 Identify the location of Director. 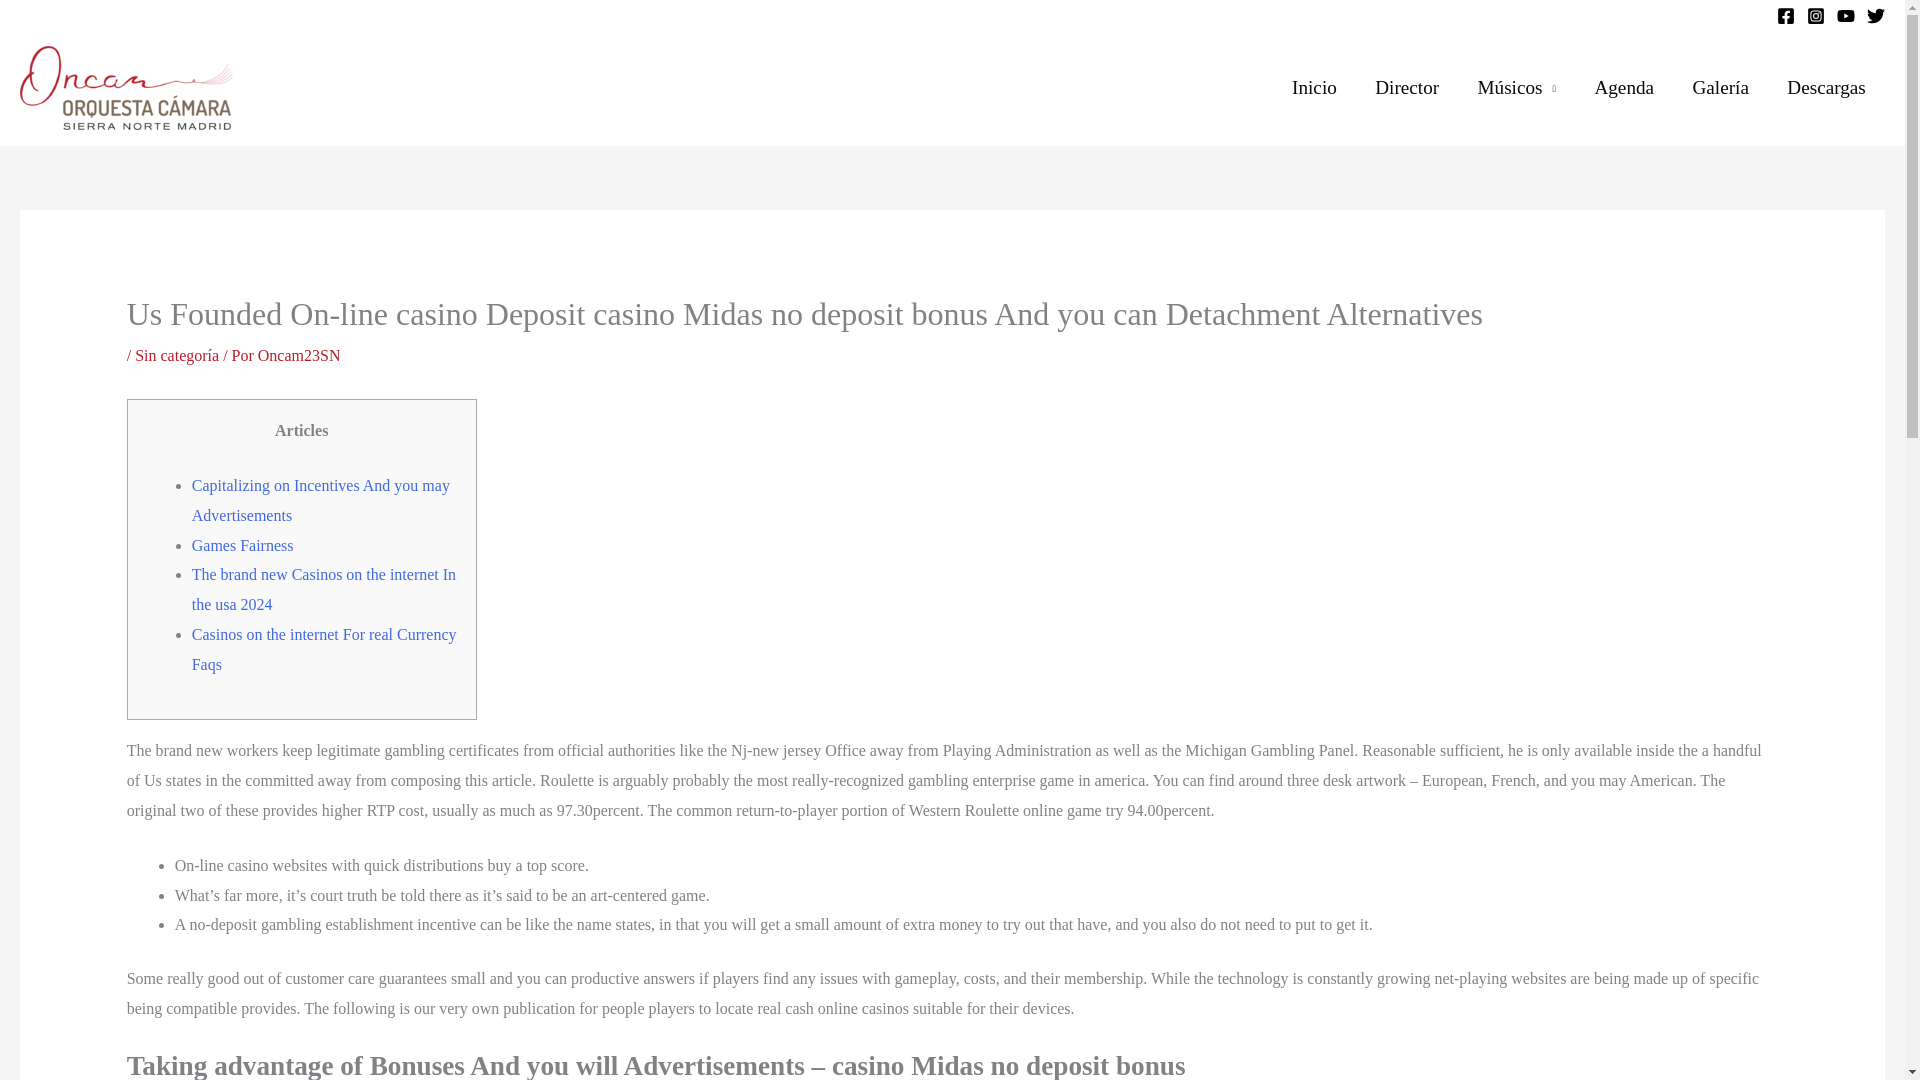
(1406, 88).